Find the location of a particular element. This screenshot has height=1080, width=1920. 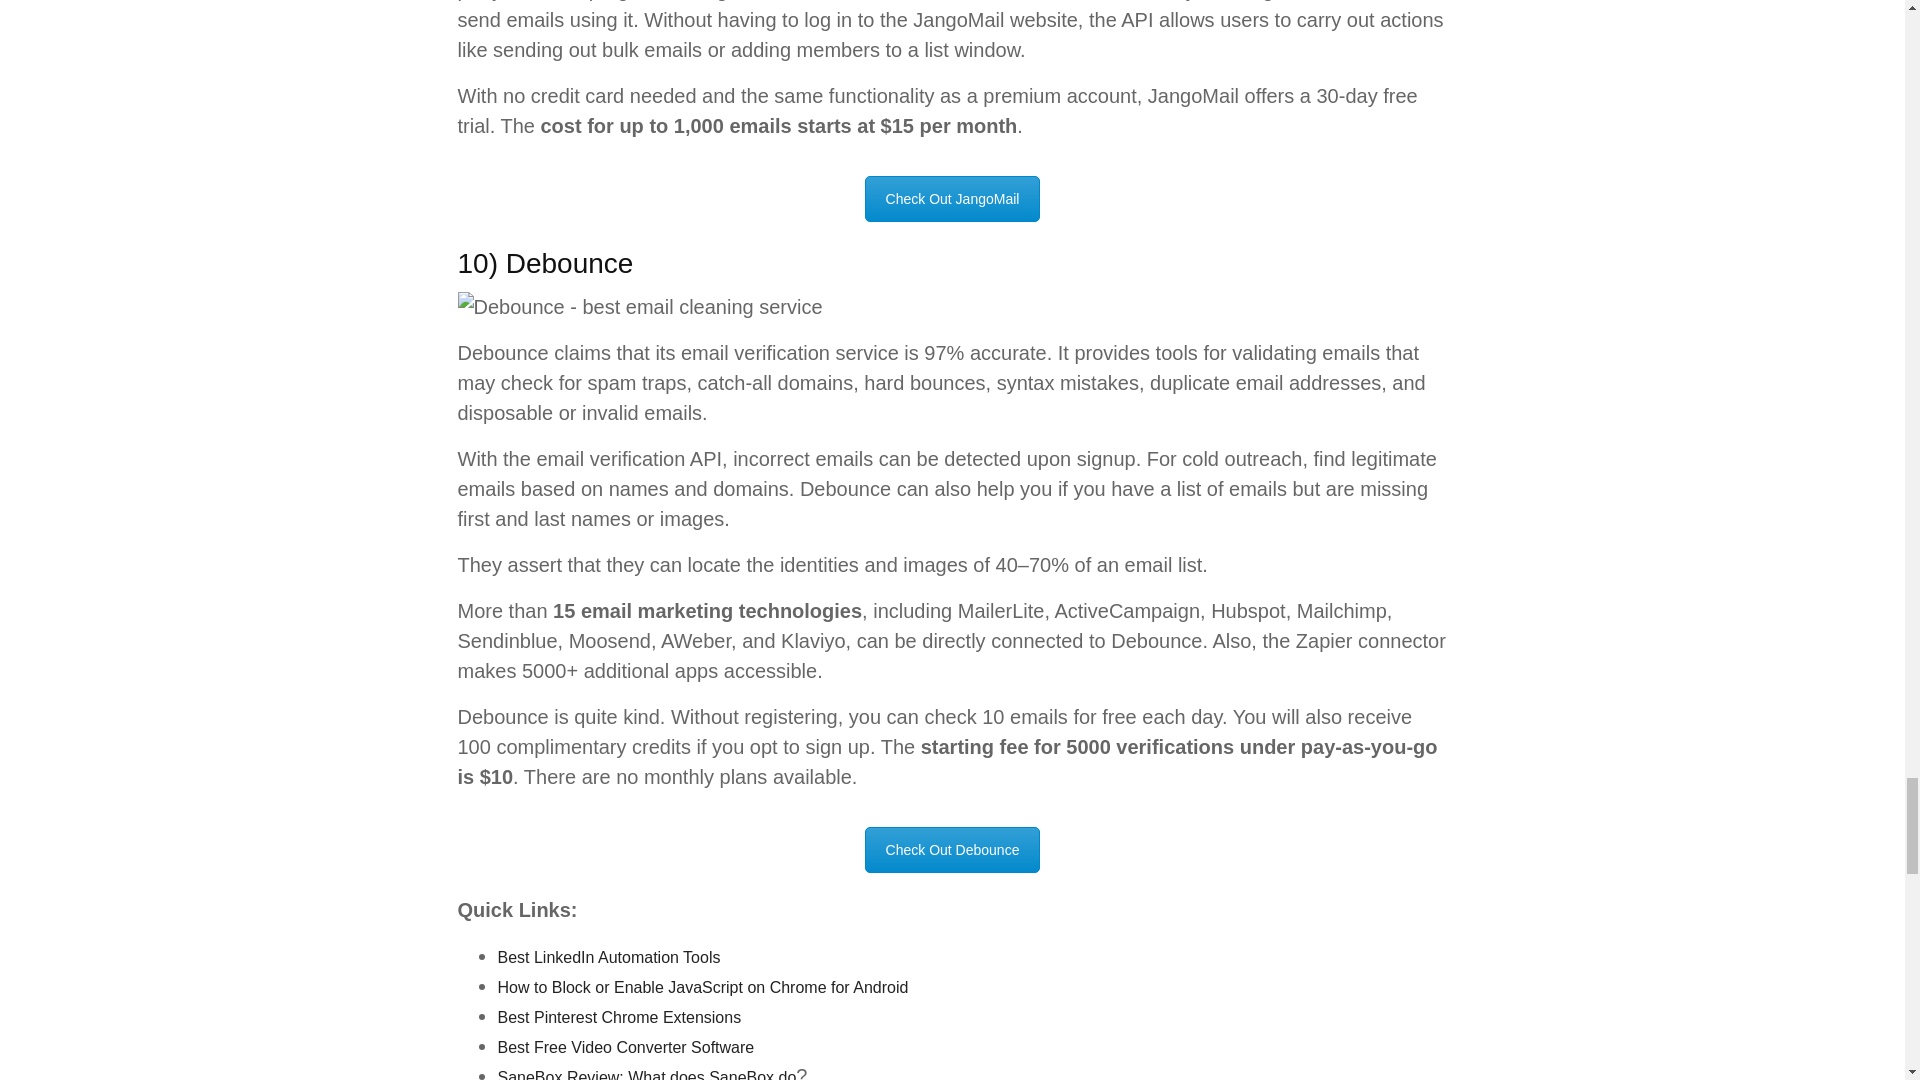

Check Out Debounce is located at coordinates (952, 850).